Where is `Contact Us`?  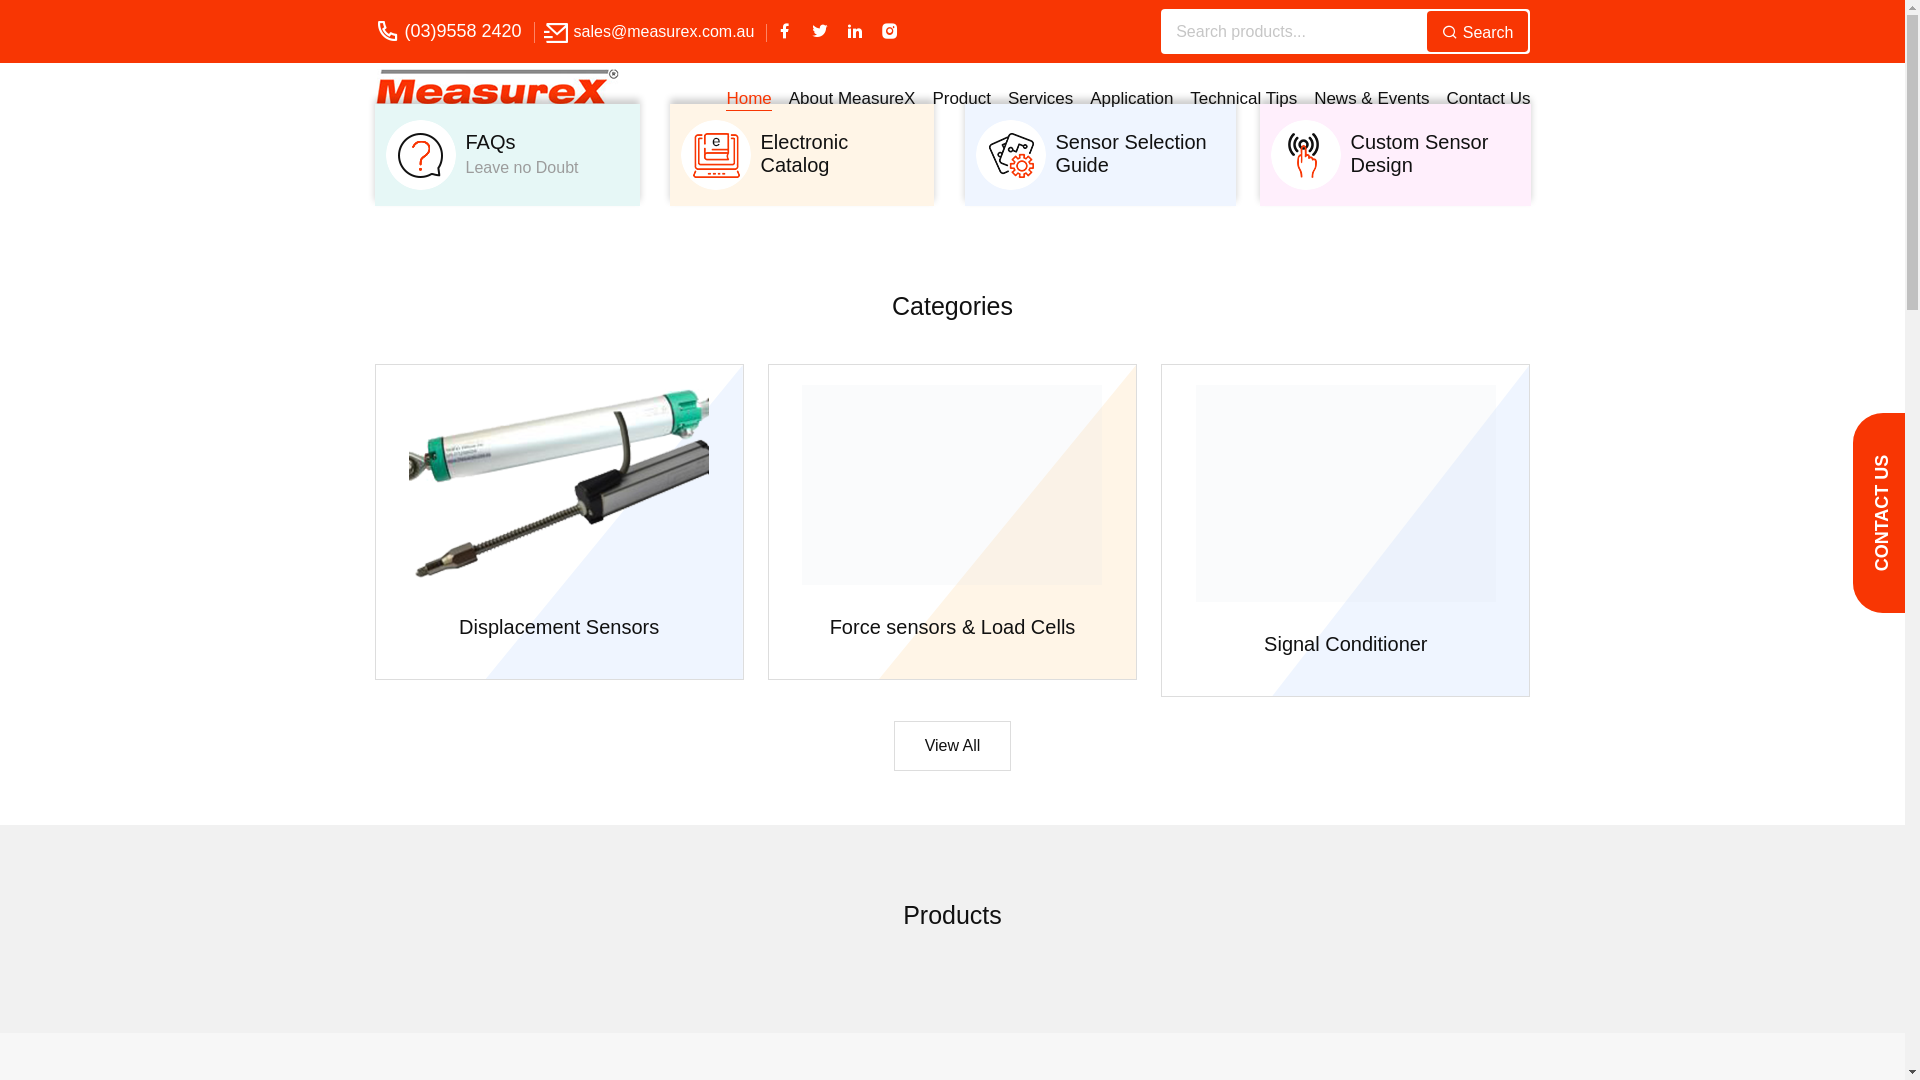
Contact Us is located at coordinates (1488, 98).